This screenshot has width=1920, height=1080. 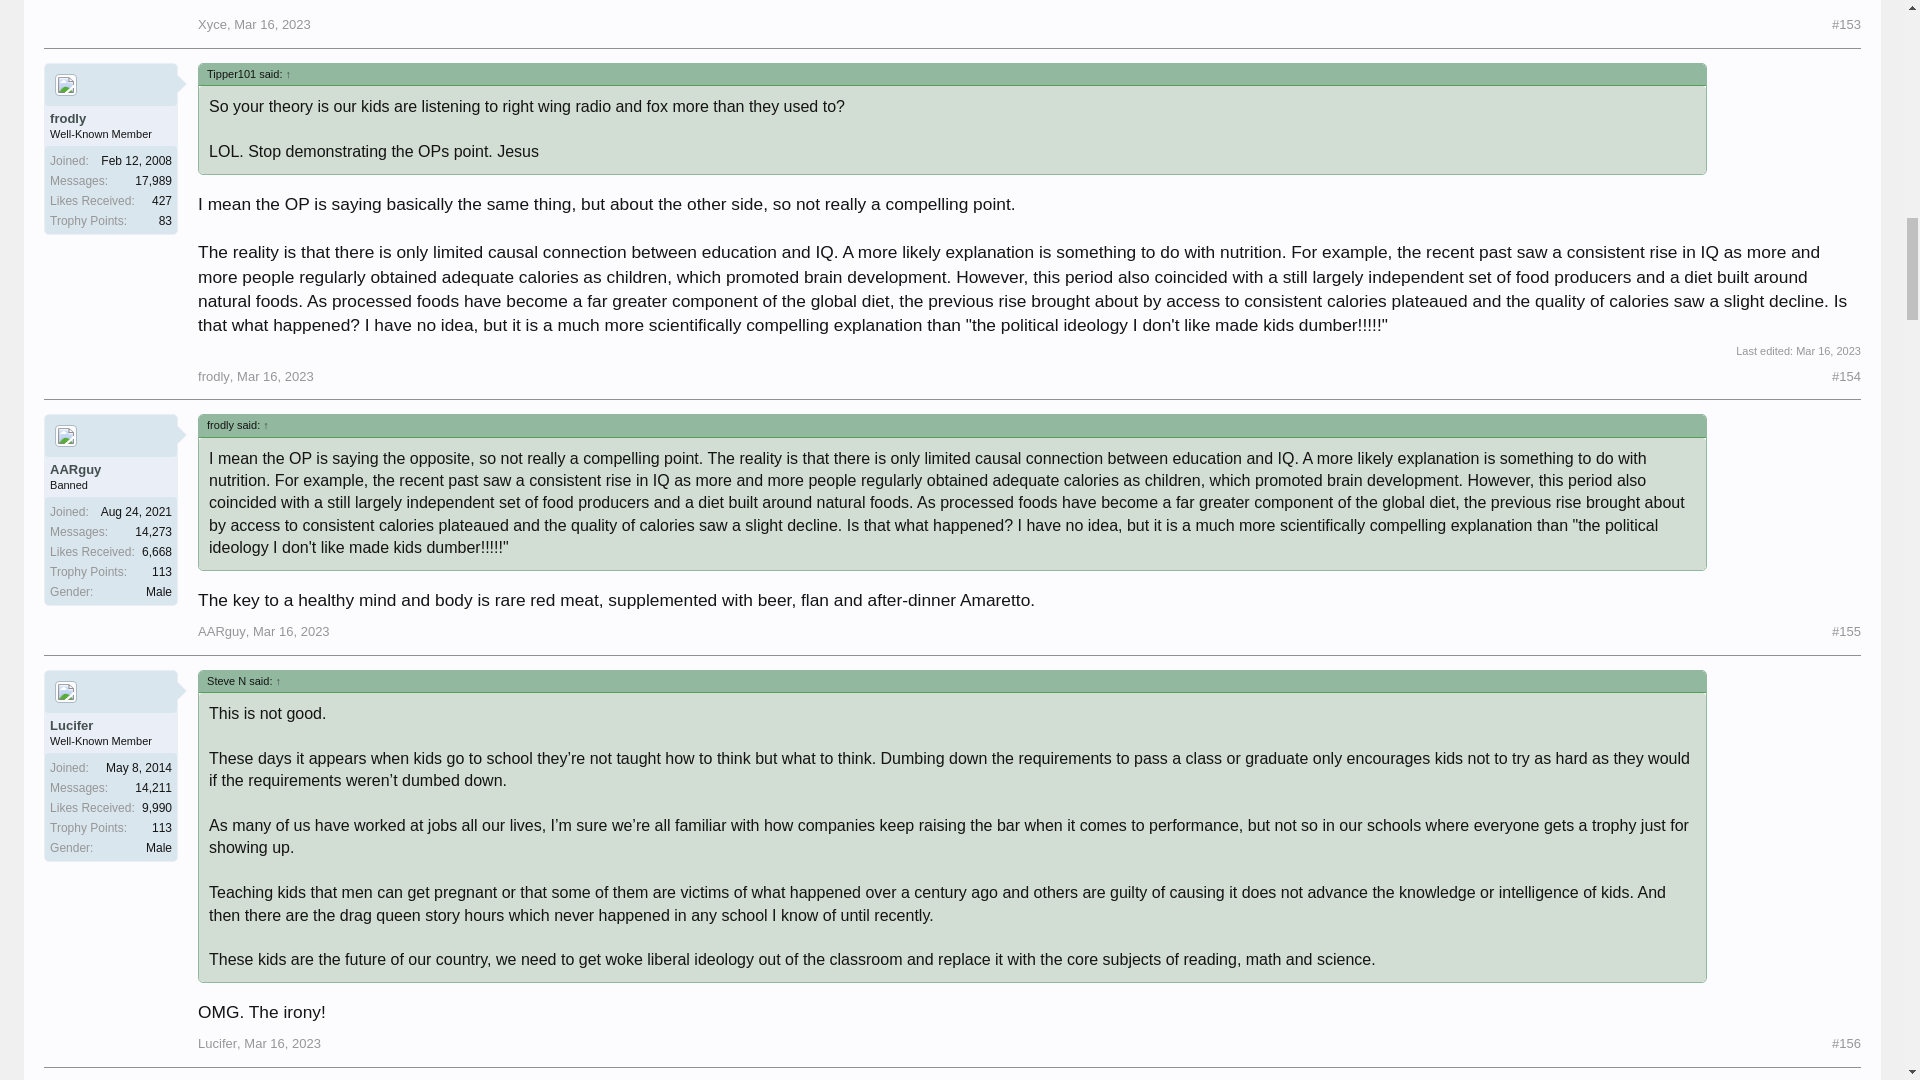 I want to click on Permalink, so click(x=1846, y=632).